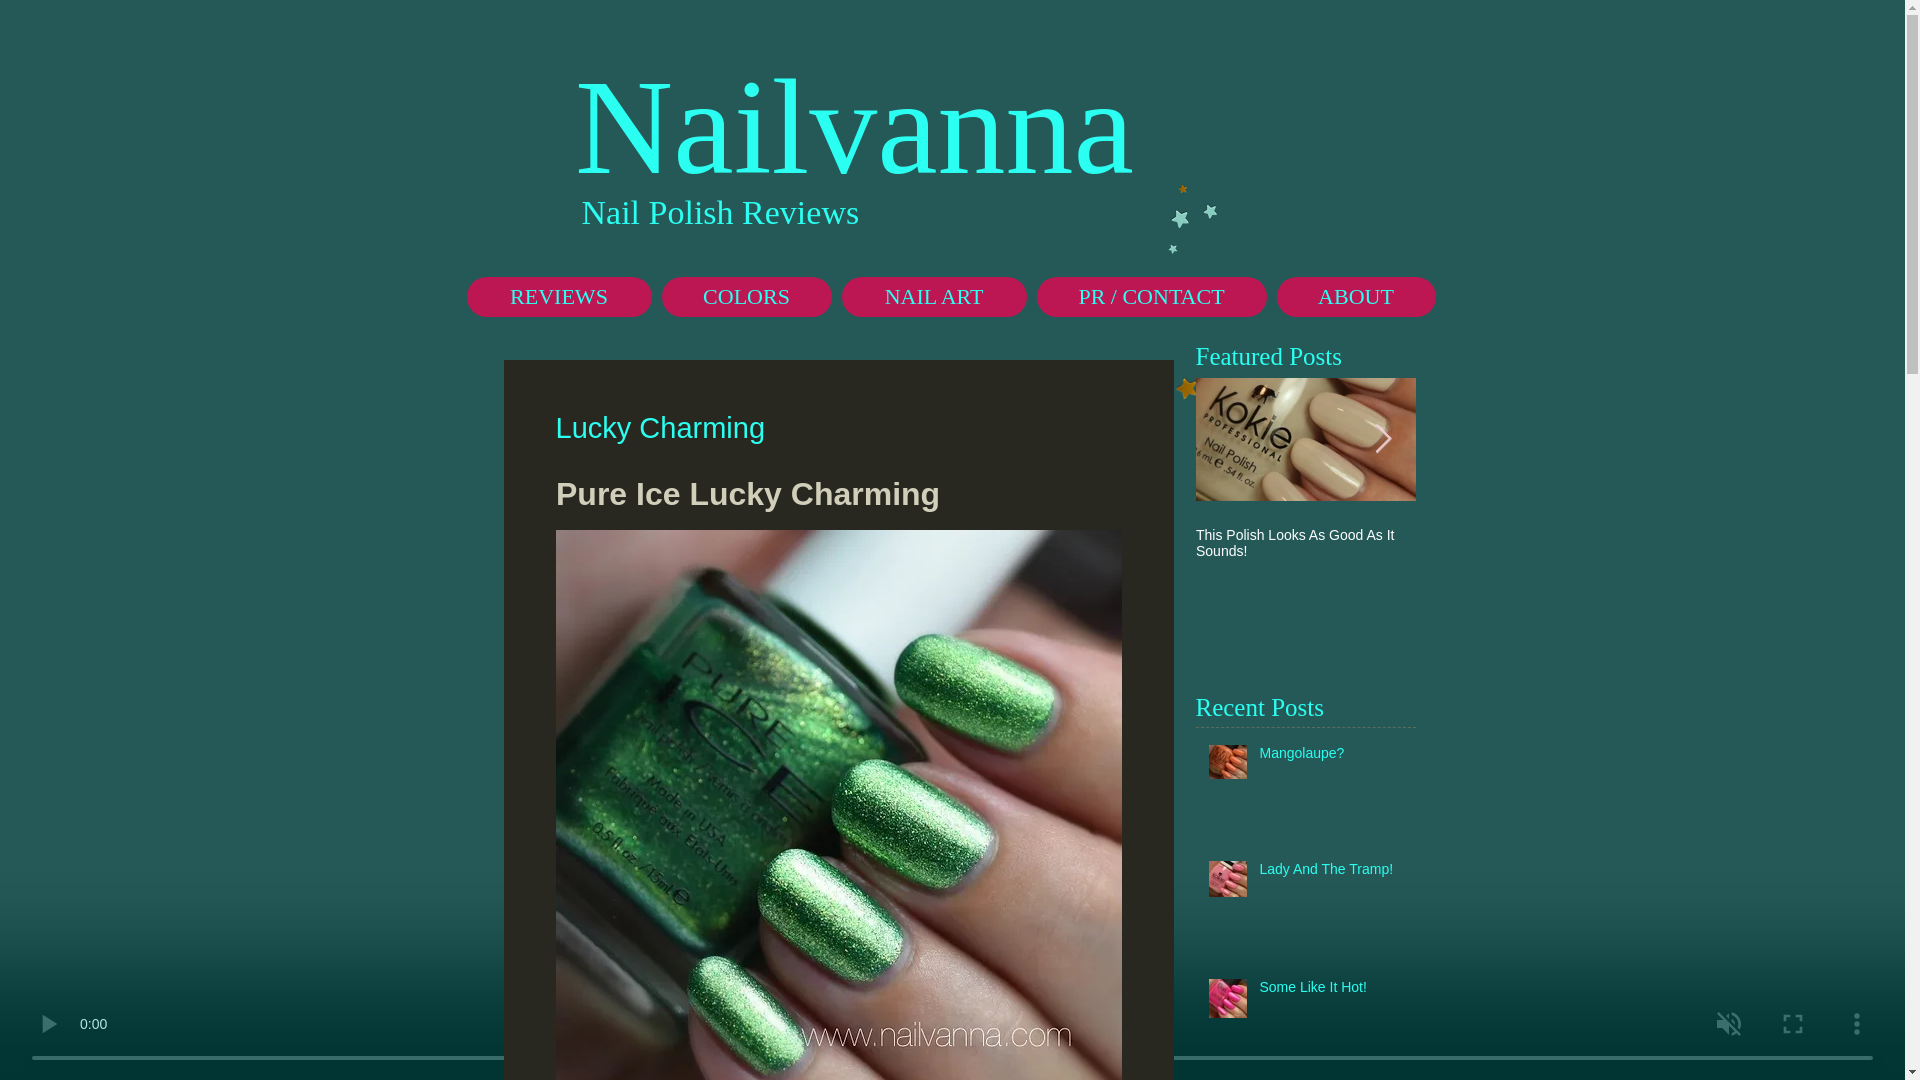 The width and height of the screenshot is (1920, 1080). I want to click on COLORS, so click(746, 296).